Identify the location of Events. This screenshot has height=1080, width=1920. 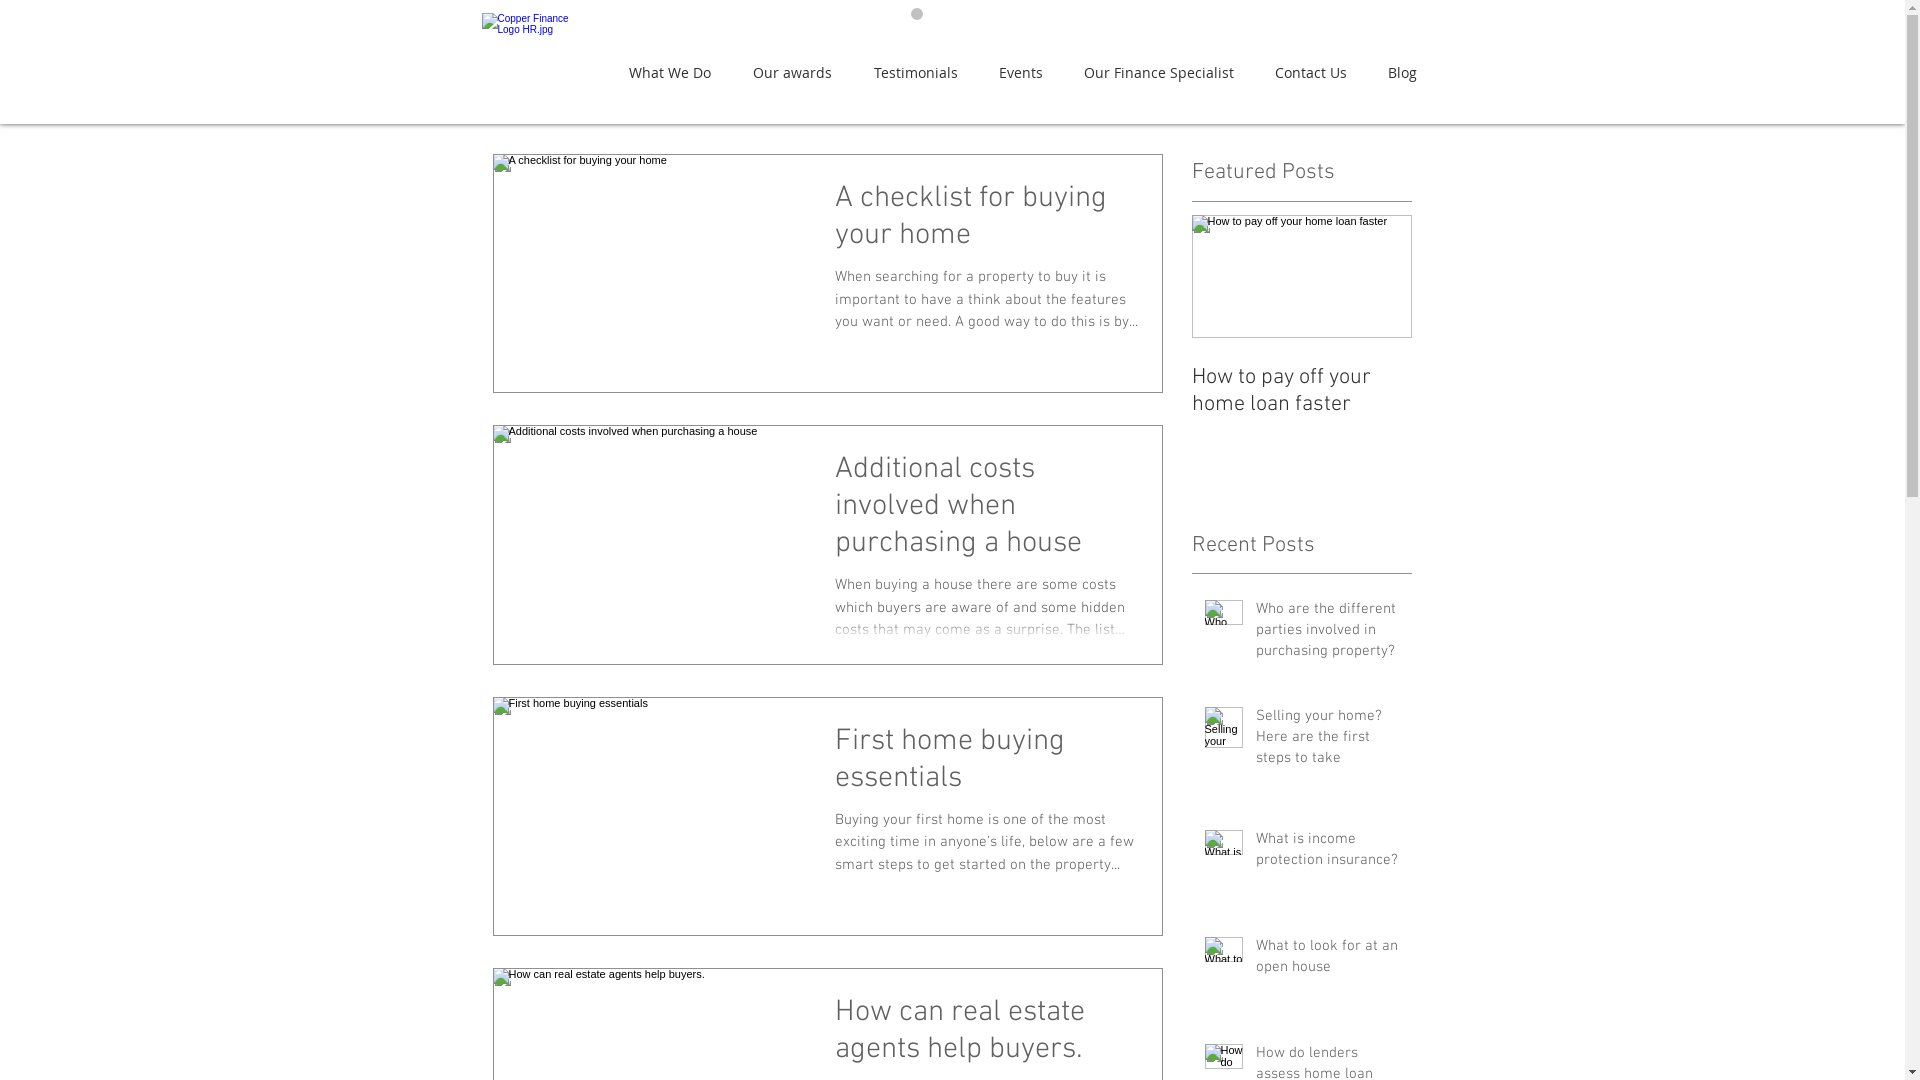
(1026, 72).